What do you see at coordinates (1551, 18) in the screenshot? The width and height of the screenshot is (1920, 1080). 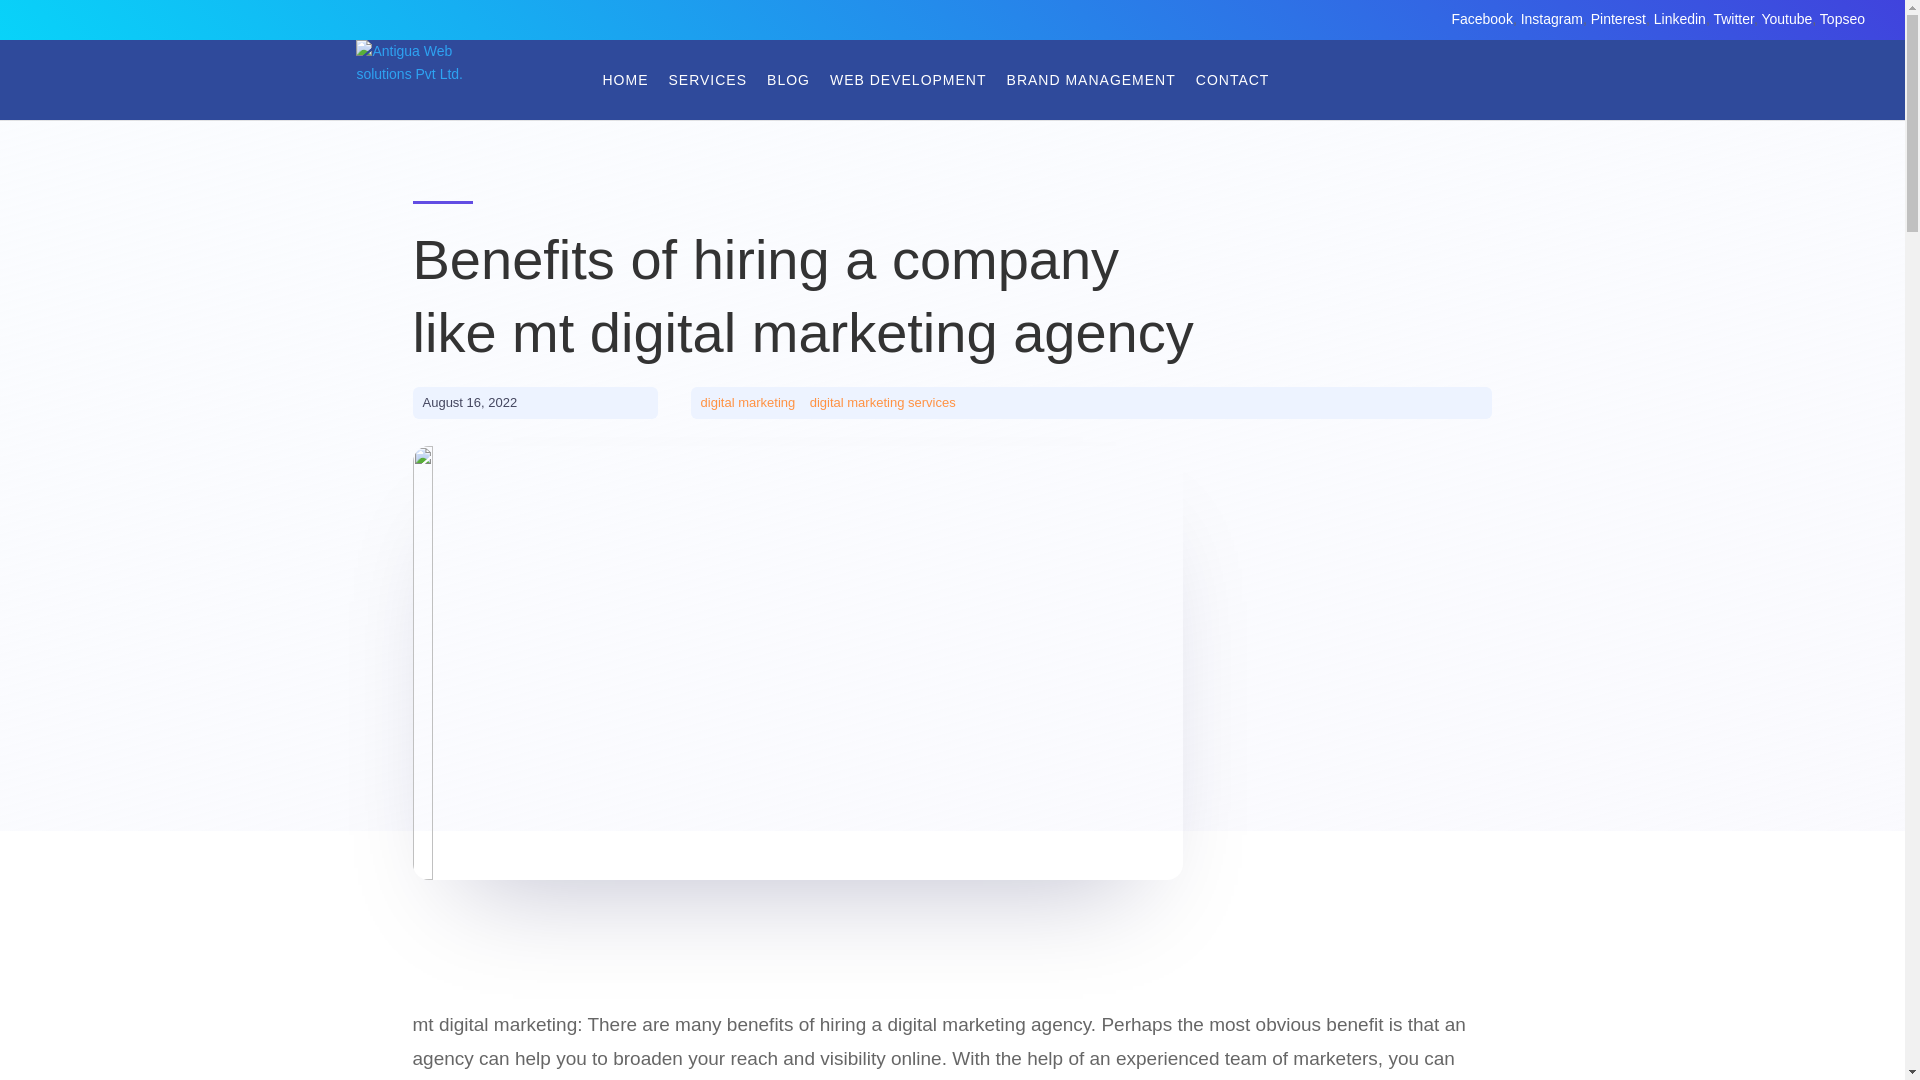 I see `Instagram` at bounding box center [1551, 18].